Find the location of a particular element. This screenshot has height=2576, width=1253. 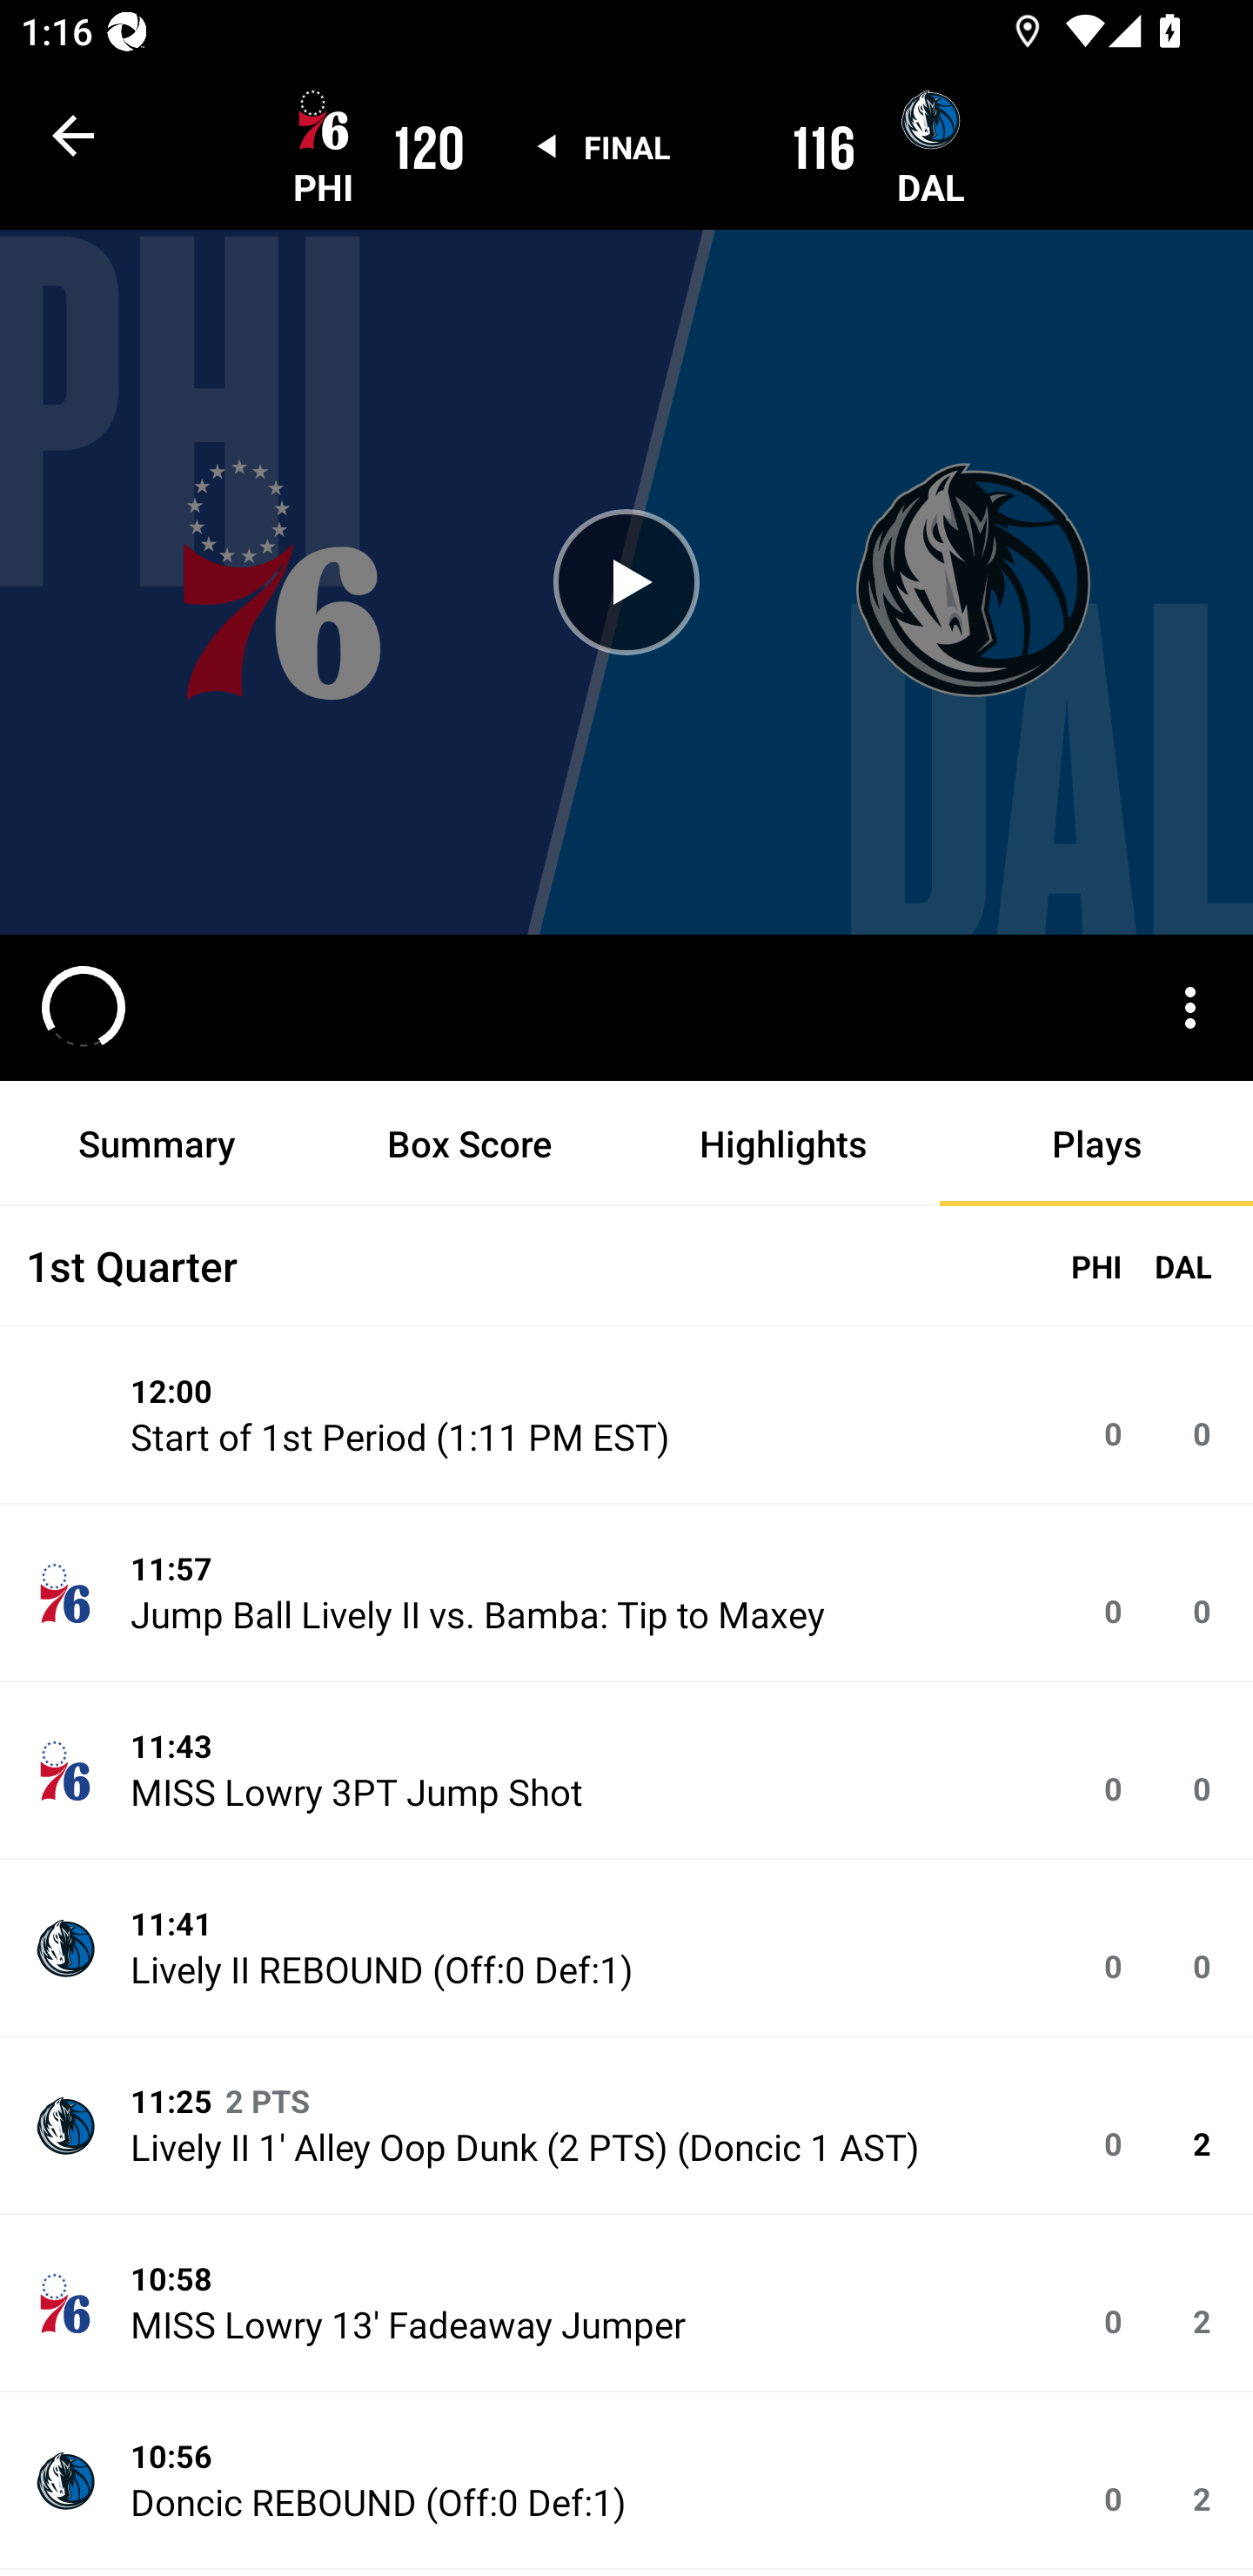

Box Score is located at coordinates (470, 1144).